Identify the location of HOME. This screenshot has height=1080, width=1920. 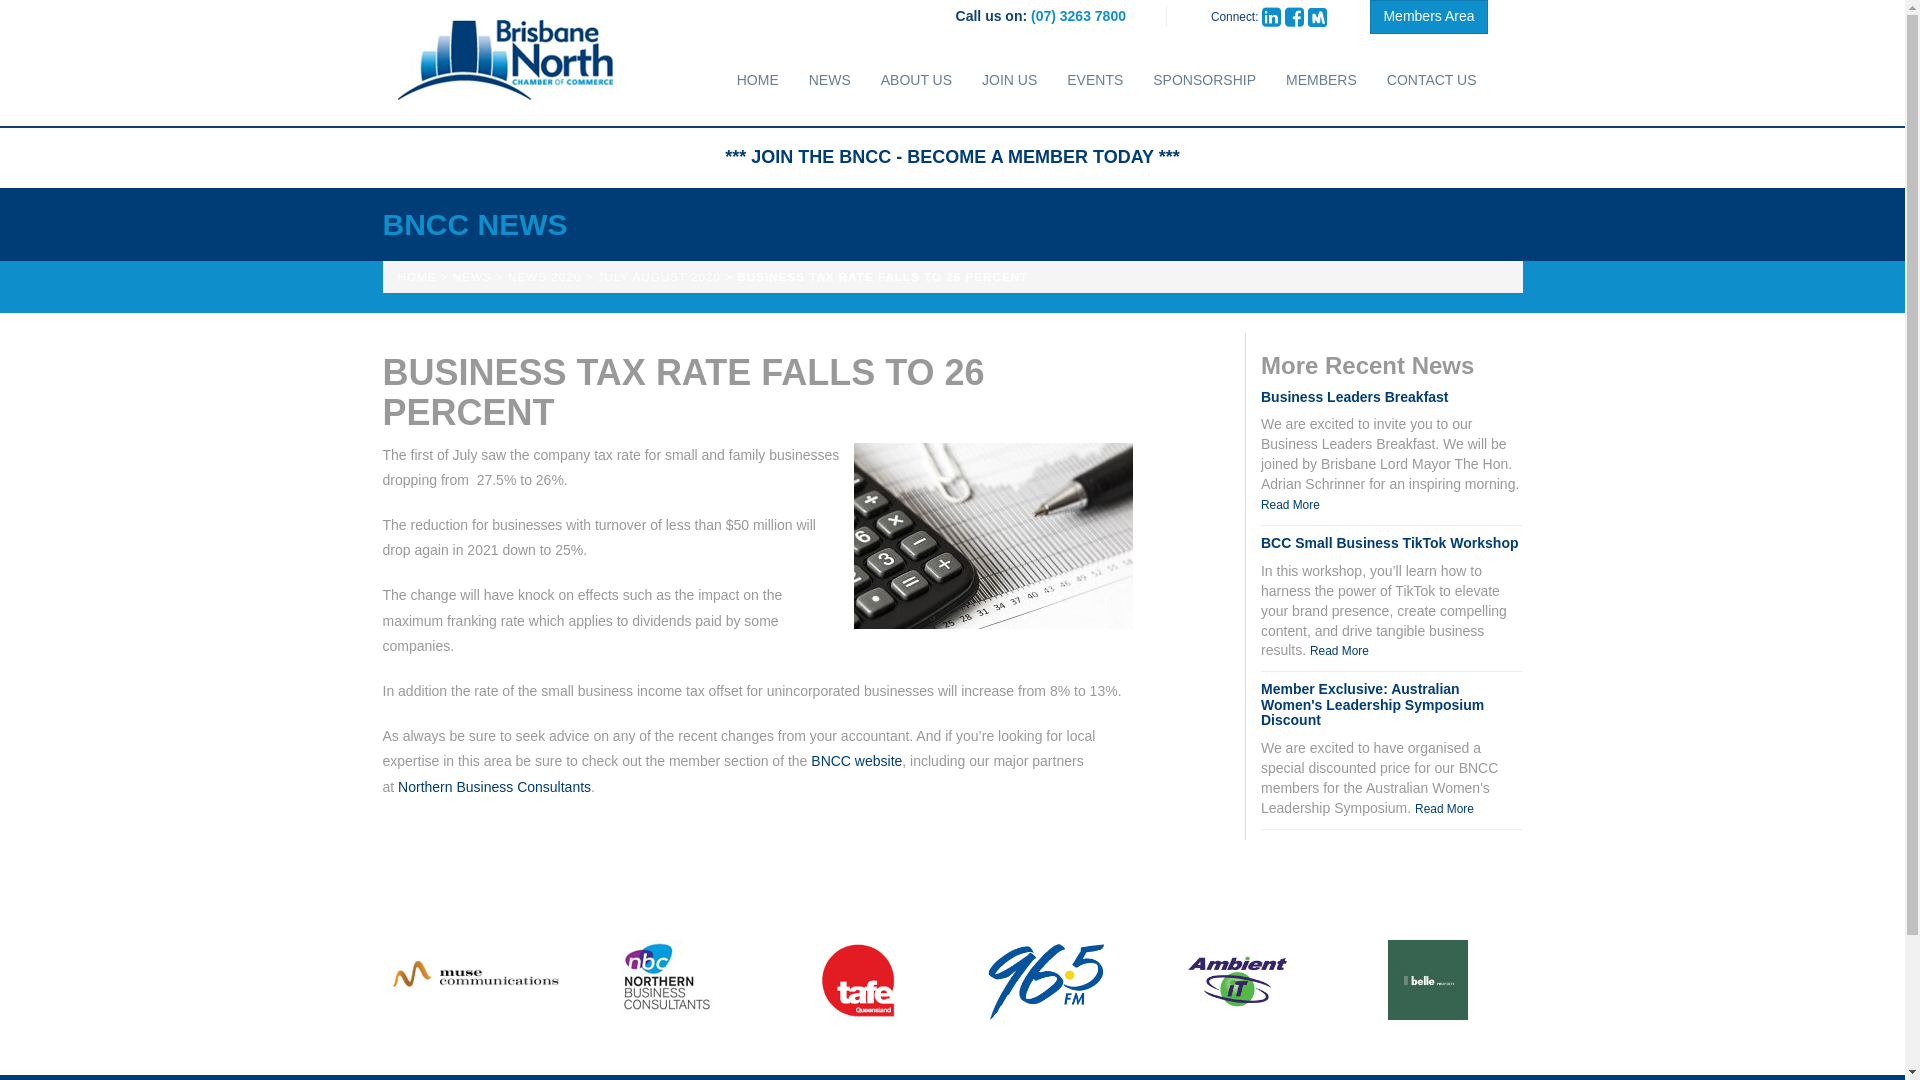
(417, 276).